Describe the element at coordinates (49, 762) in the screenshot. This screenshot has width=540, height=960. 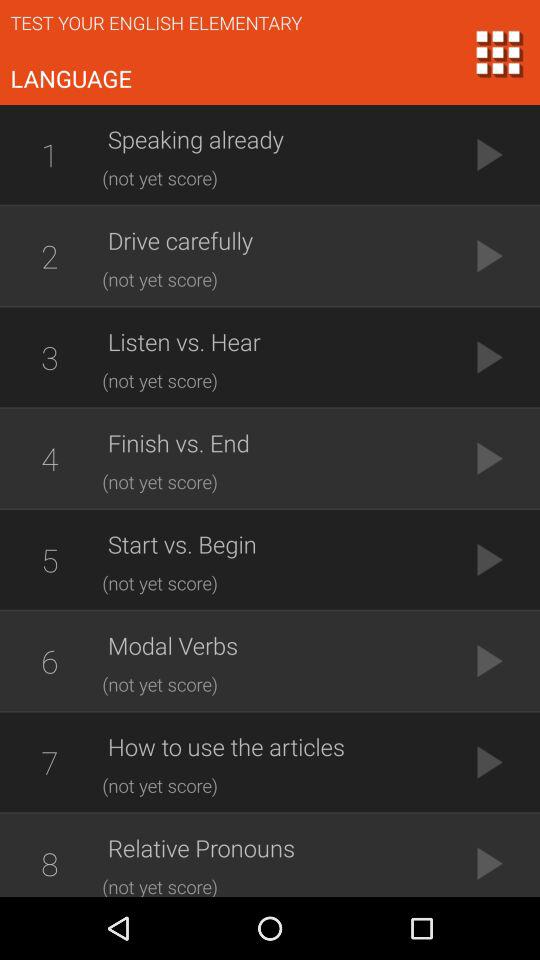
I see `launch item above the 8` at that location.